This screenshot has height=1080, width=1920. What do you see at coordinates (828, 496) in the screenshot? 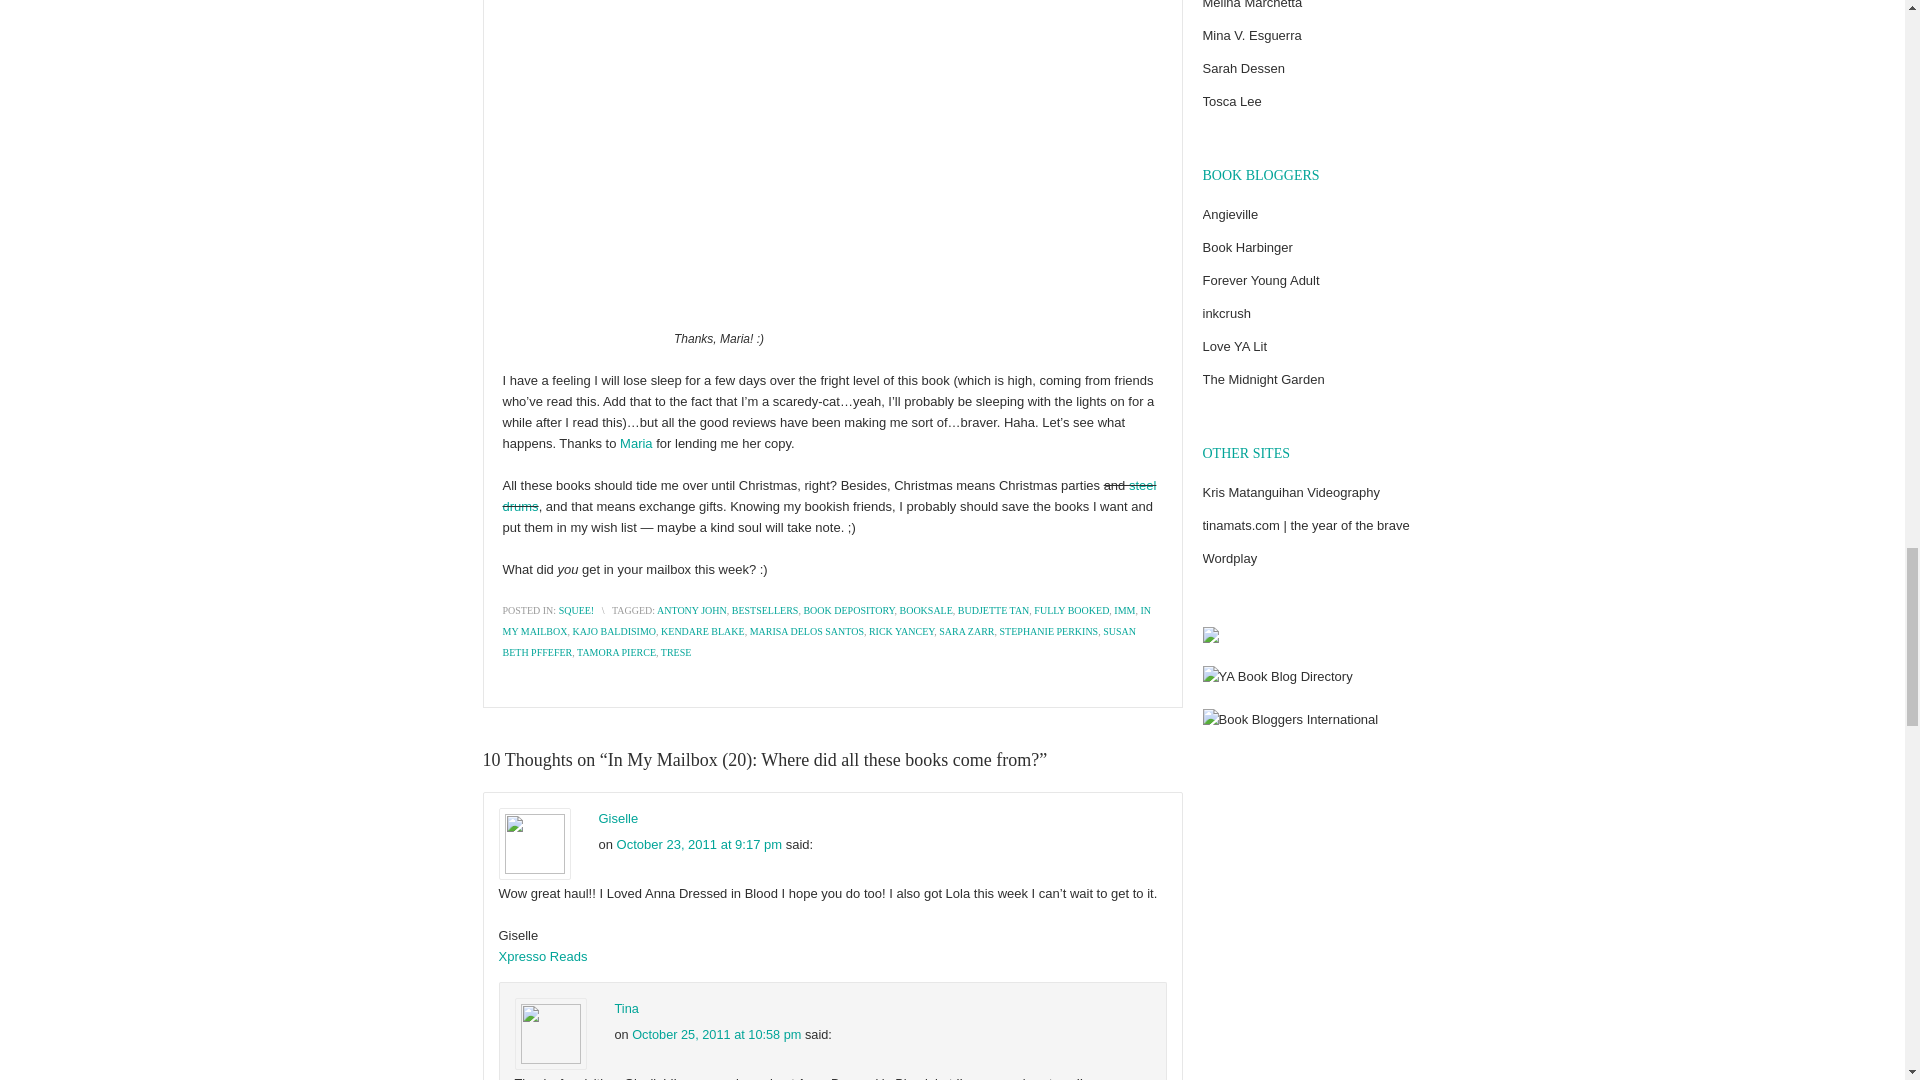
I see `steel drums` at bounding box center [828, 496].